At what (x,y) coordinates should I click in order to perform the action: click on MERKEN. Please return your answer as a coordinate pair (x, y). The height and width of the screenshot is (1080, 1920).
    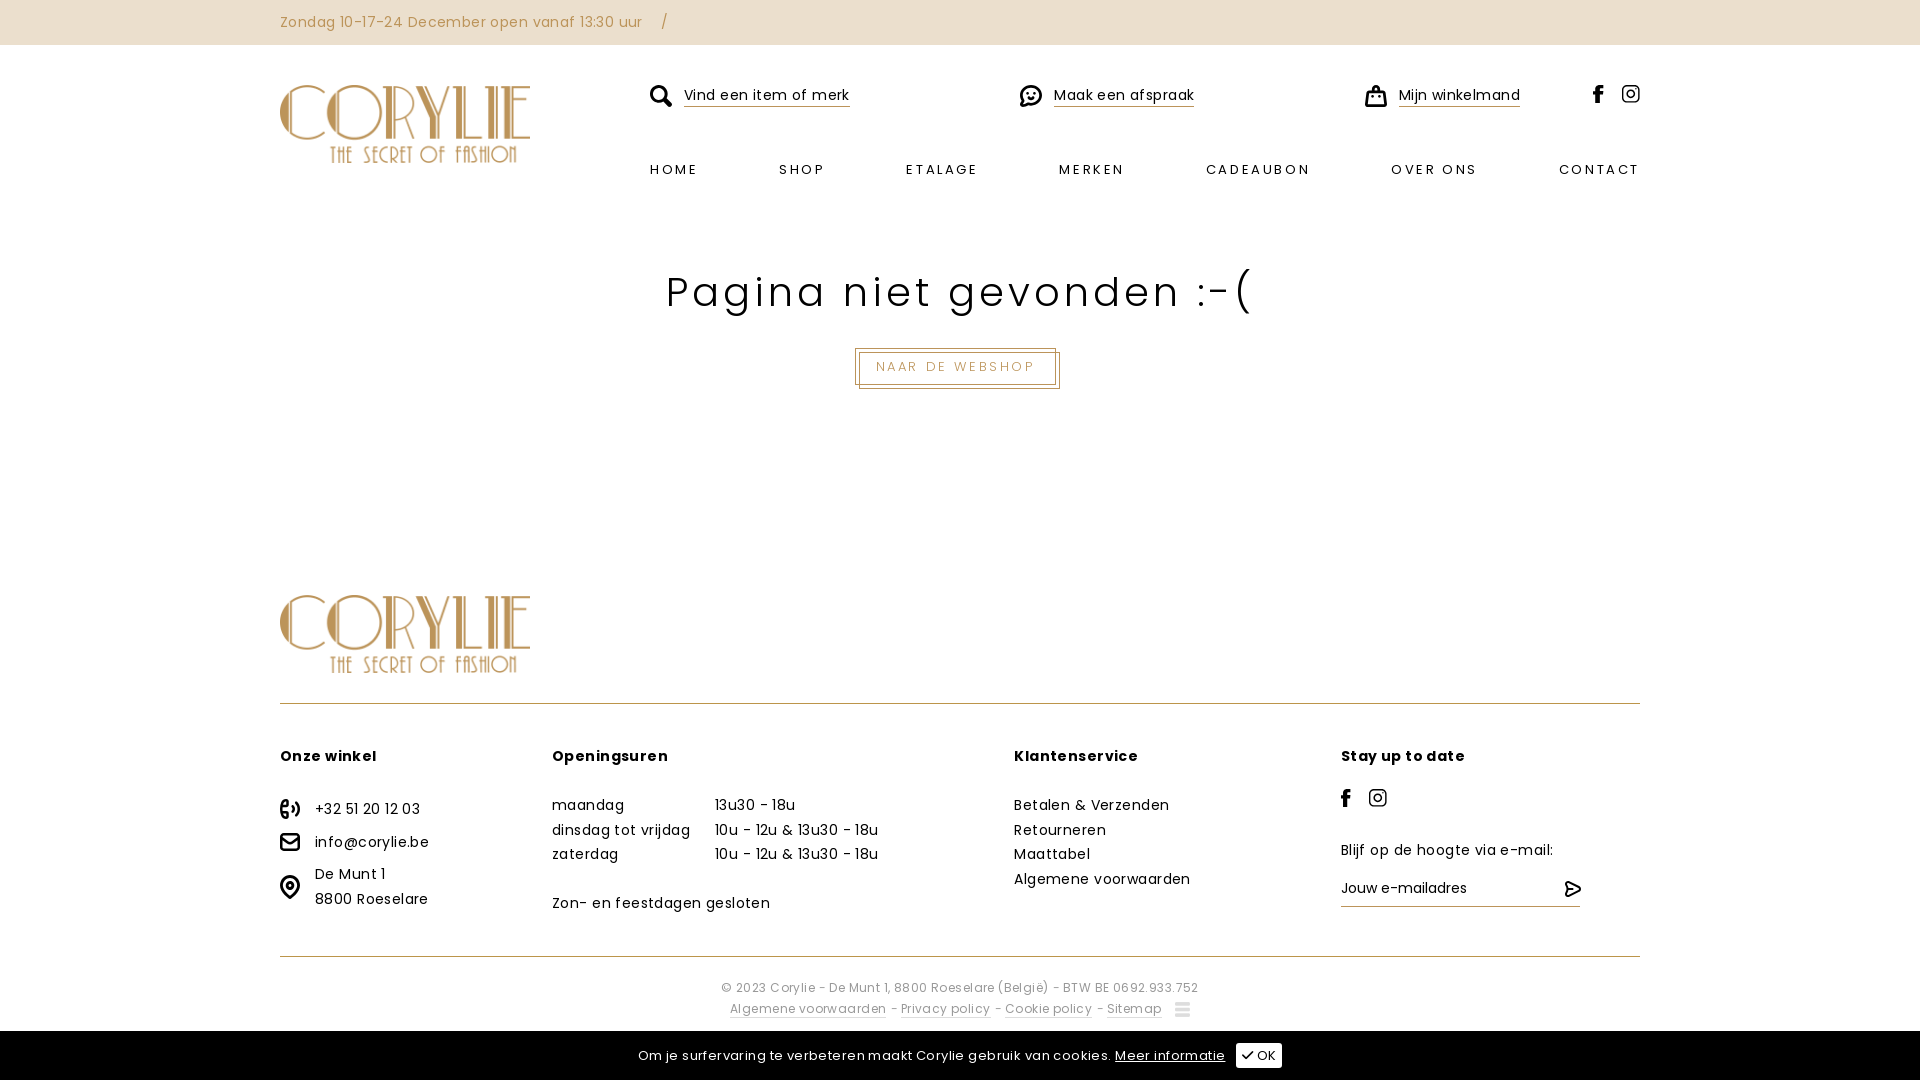
    Looking at the image, I should click on (1092, 170).